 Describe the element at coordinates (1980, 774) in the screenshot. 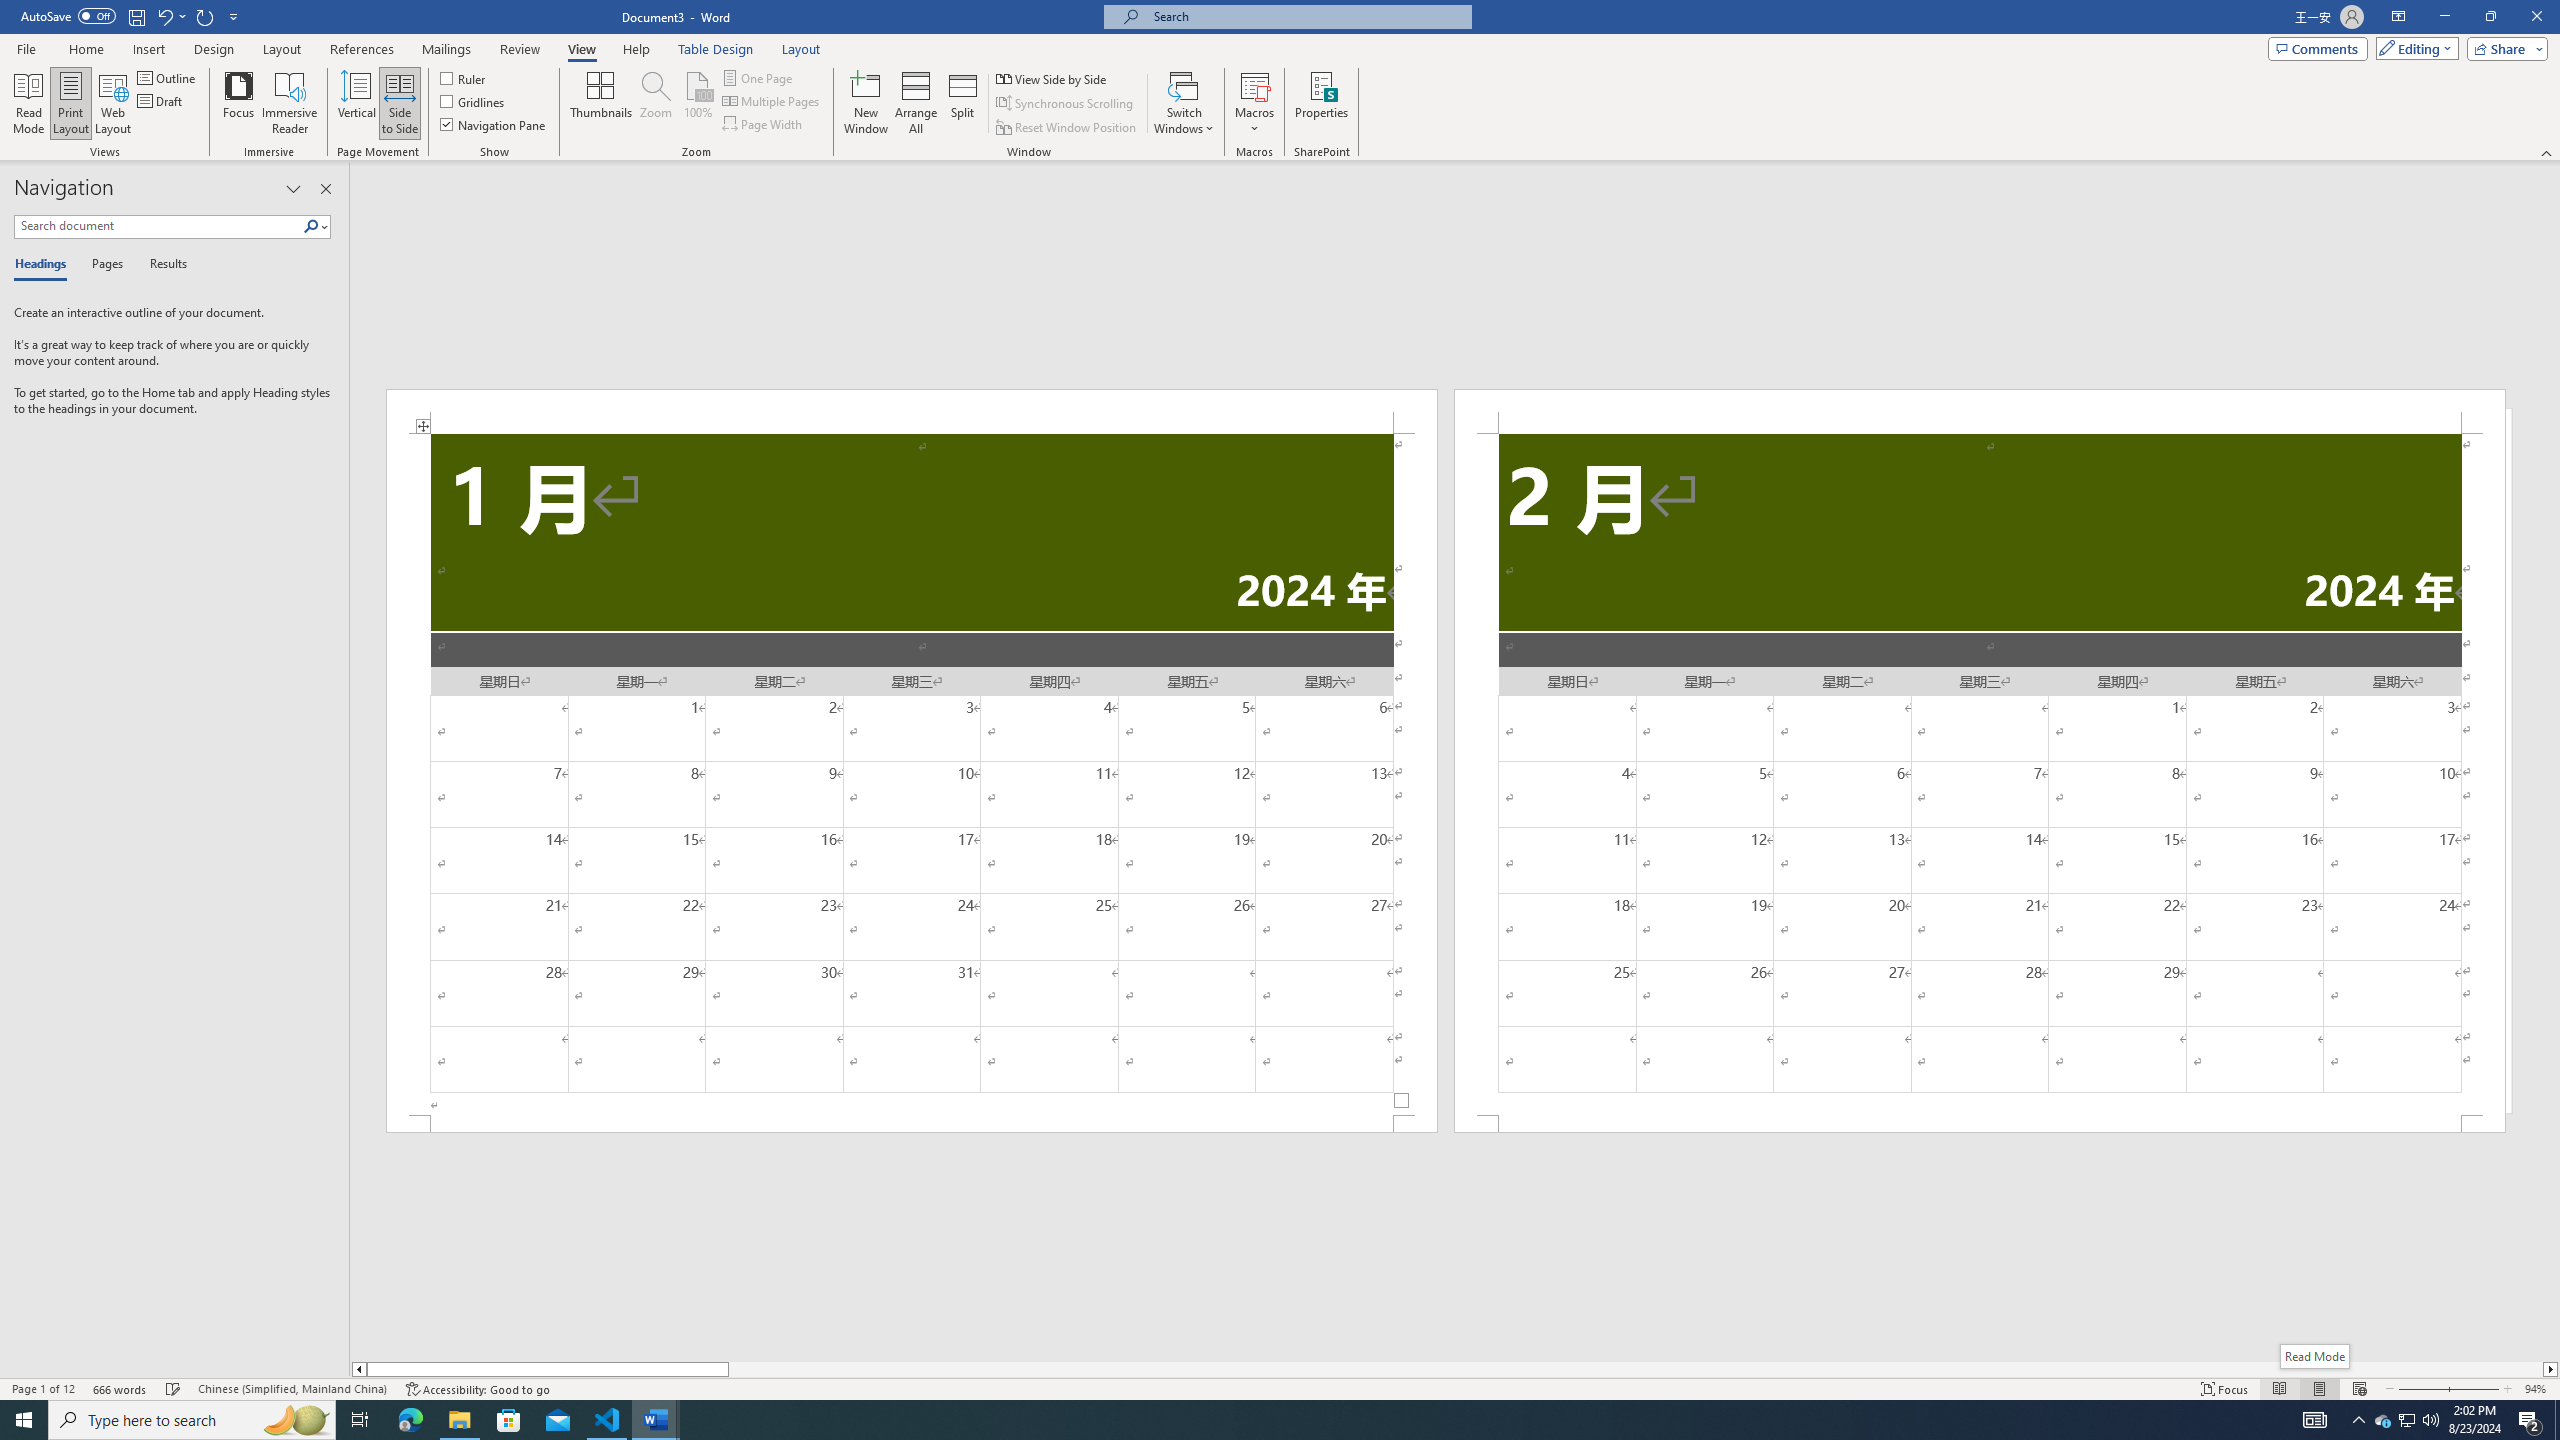

I see `Page 2 content` at that location.